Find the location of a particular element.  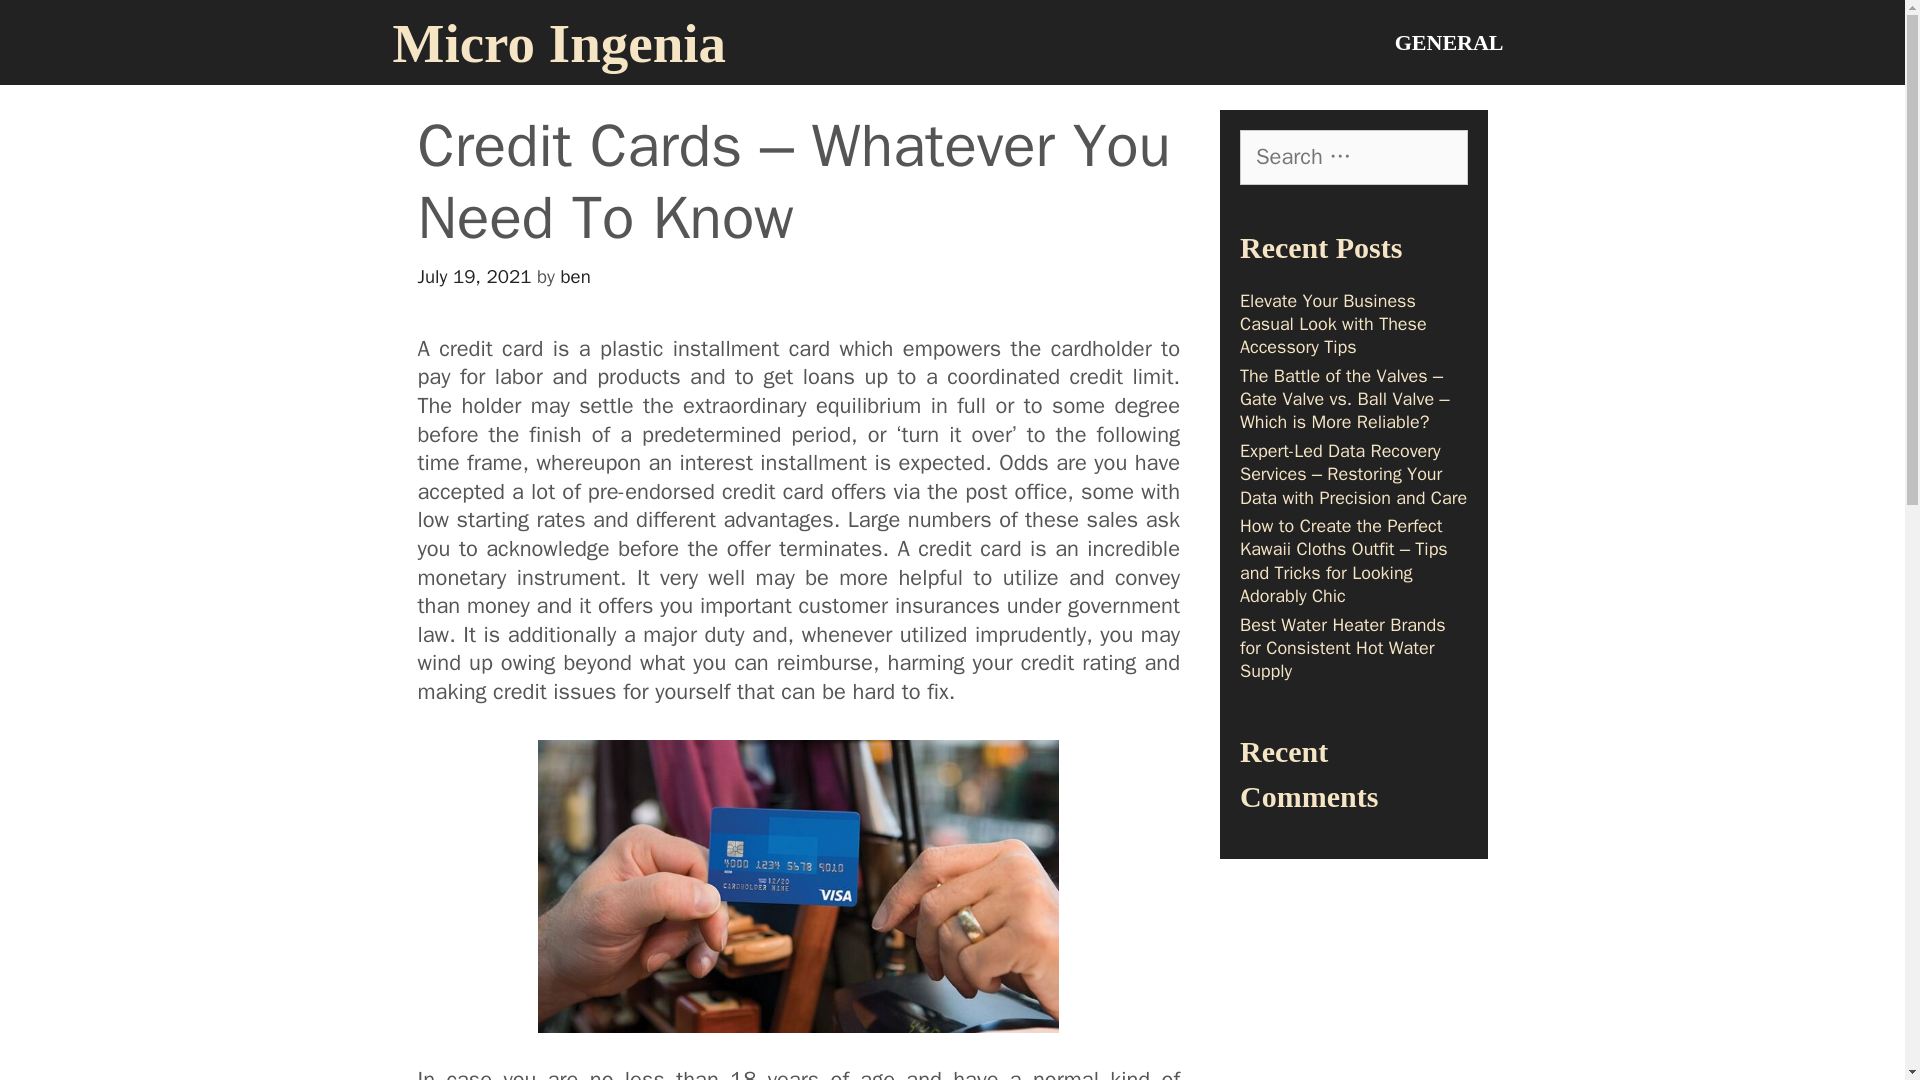

10:38 am is located at coordinates (474, 276).